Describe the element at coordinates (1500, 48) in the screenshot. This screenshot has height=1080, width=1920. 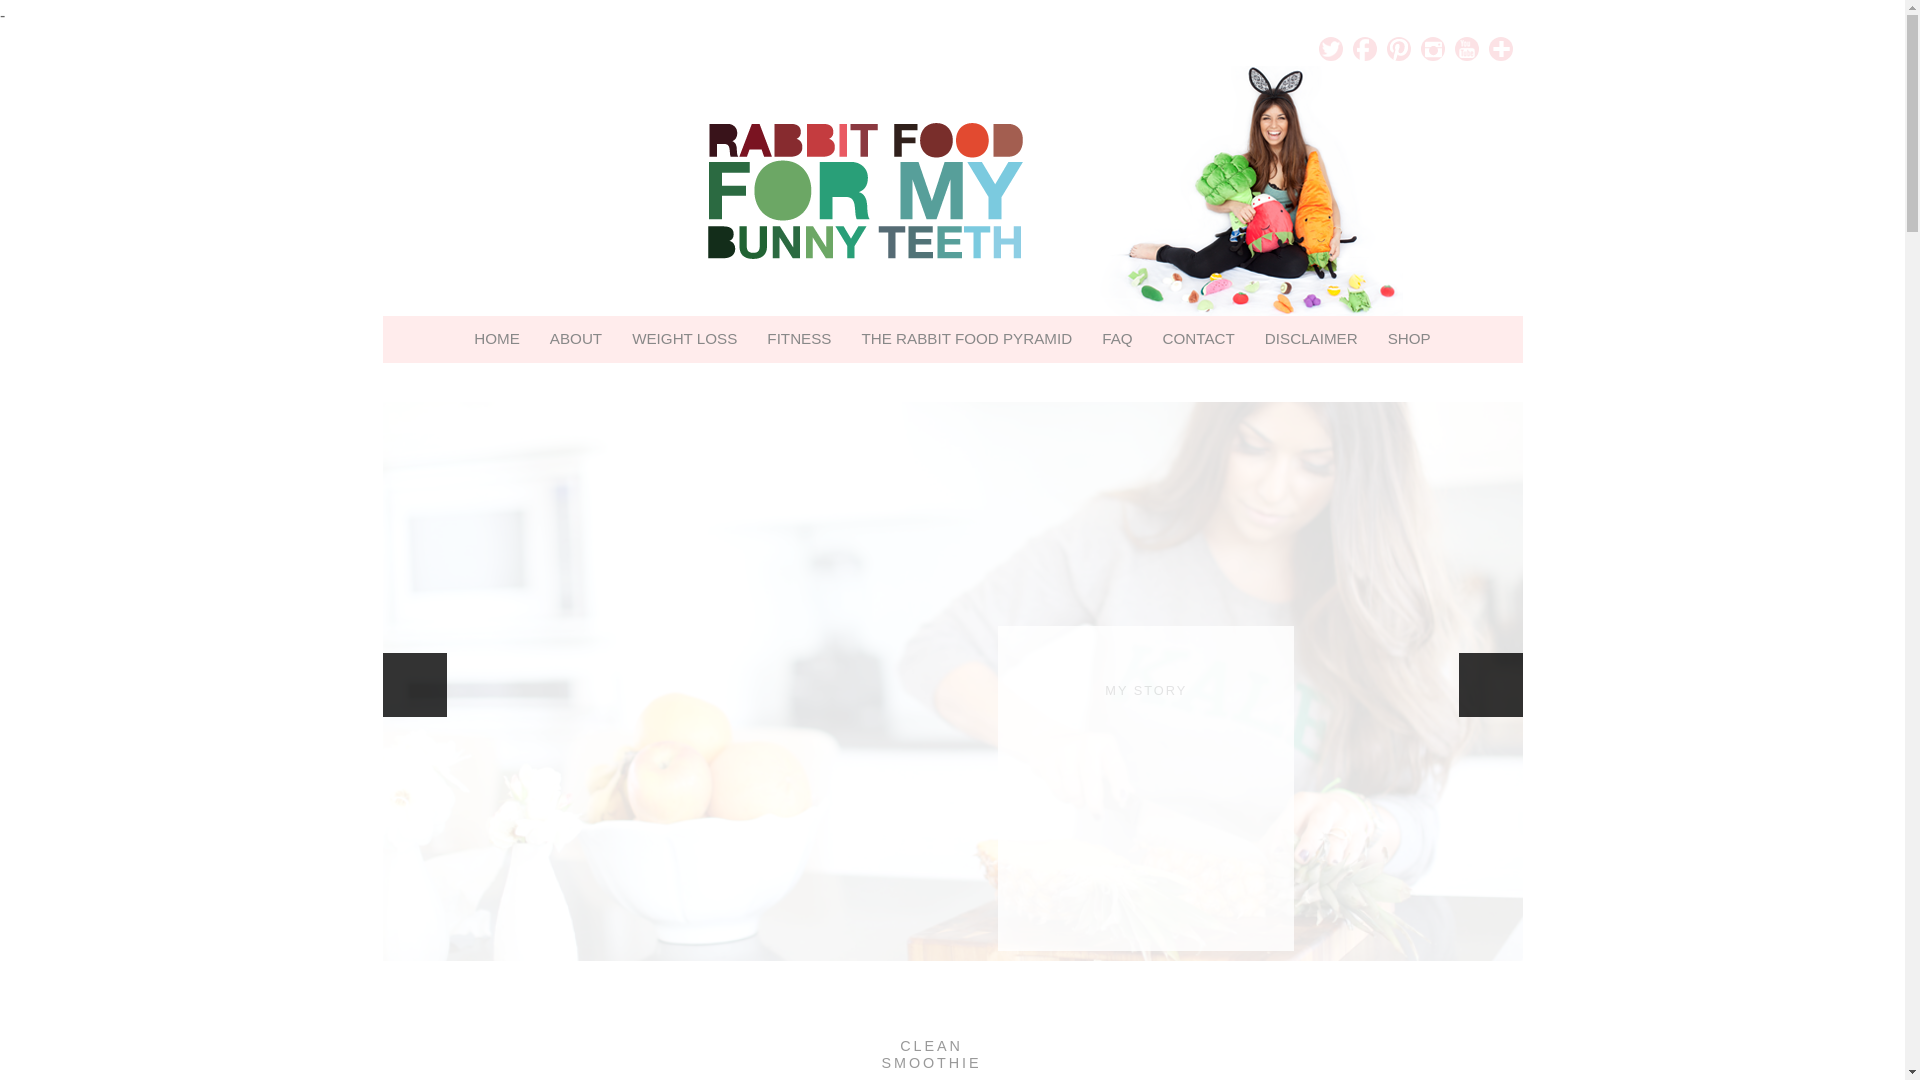
I see `Bloglovin` at that location.